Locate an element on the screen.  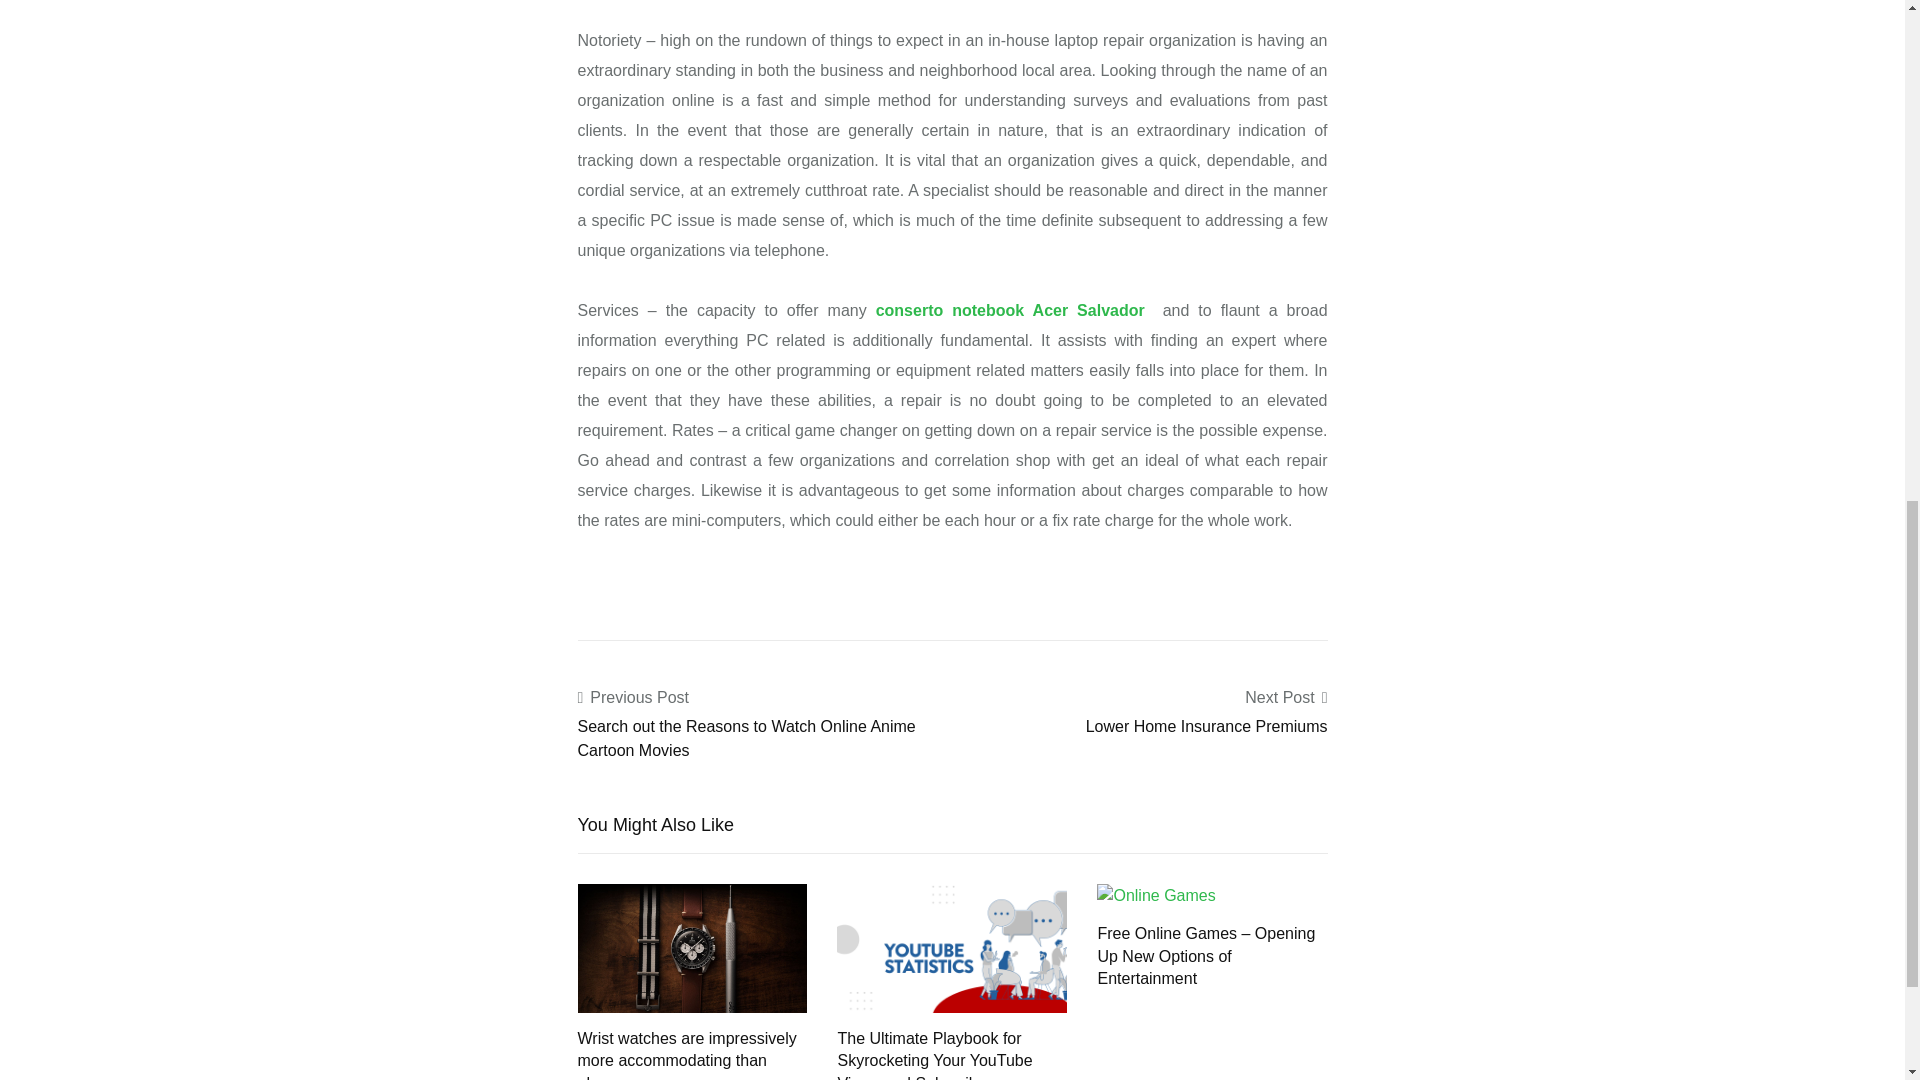
conserto notebook Acer Salvador is located at coordinates (1010, 310).